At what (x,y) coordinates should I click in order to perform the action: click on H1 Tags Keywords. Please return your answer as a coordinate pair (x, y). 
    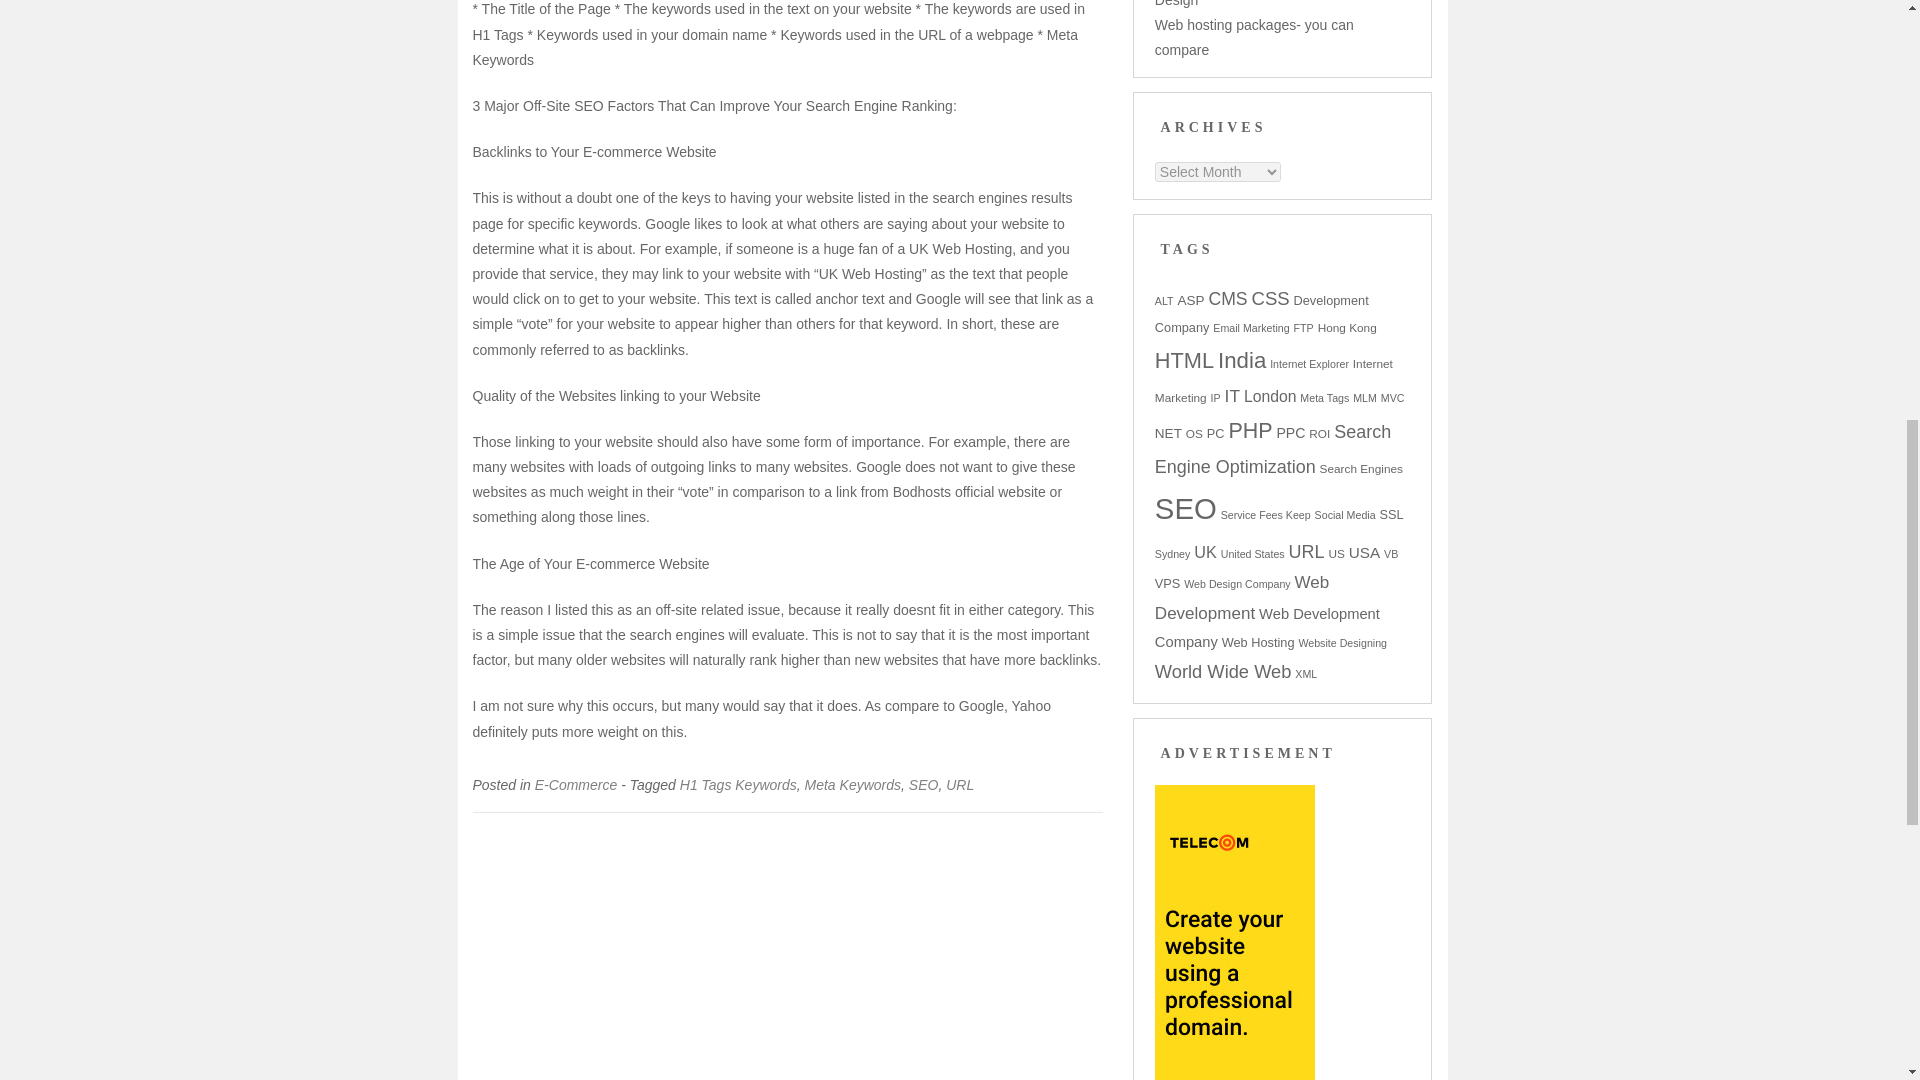
    Looking at the image, I should click on (738, 784).